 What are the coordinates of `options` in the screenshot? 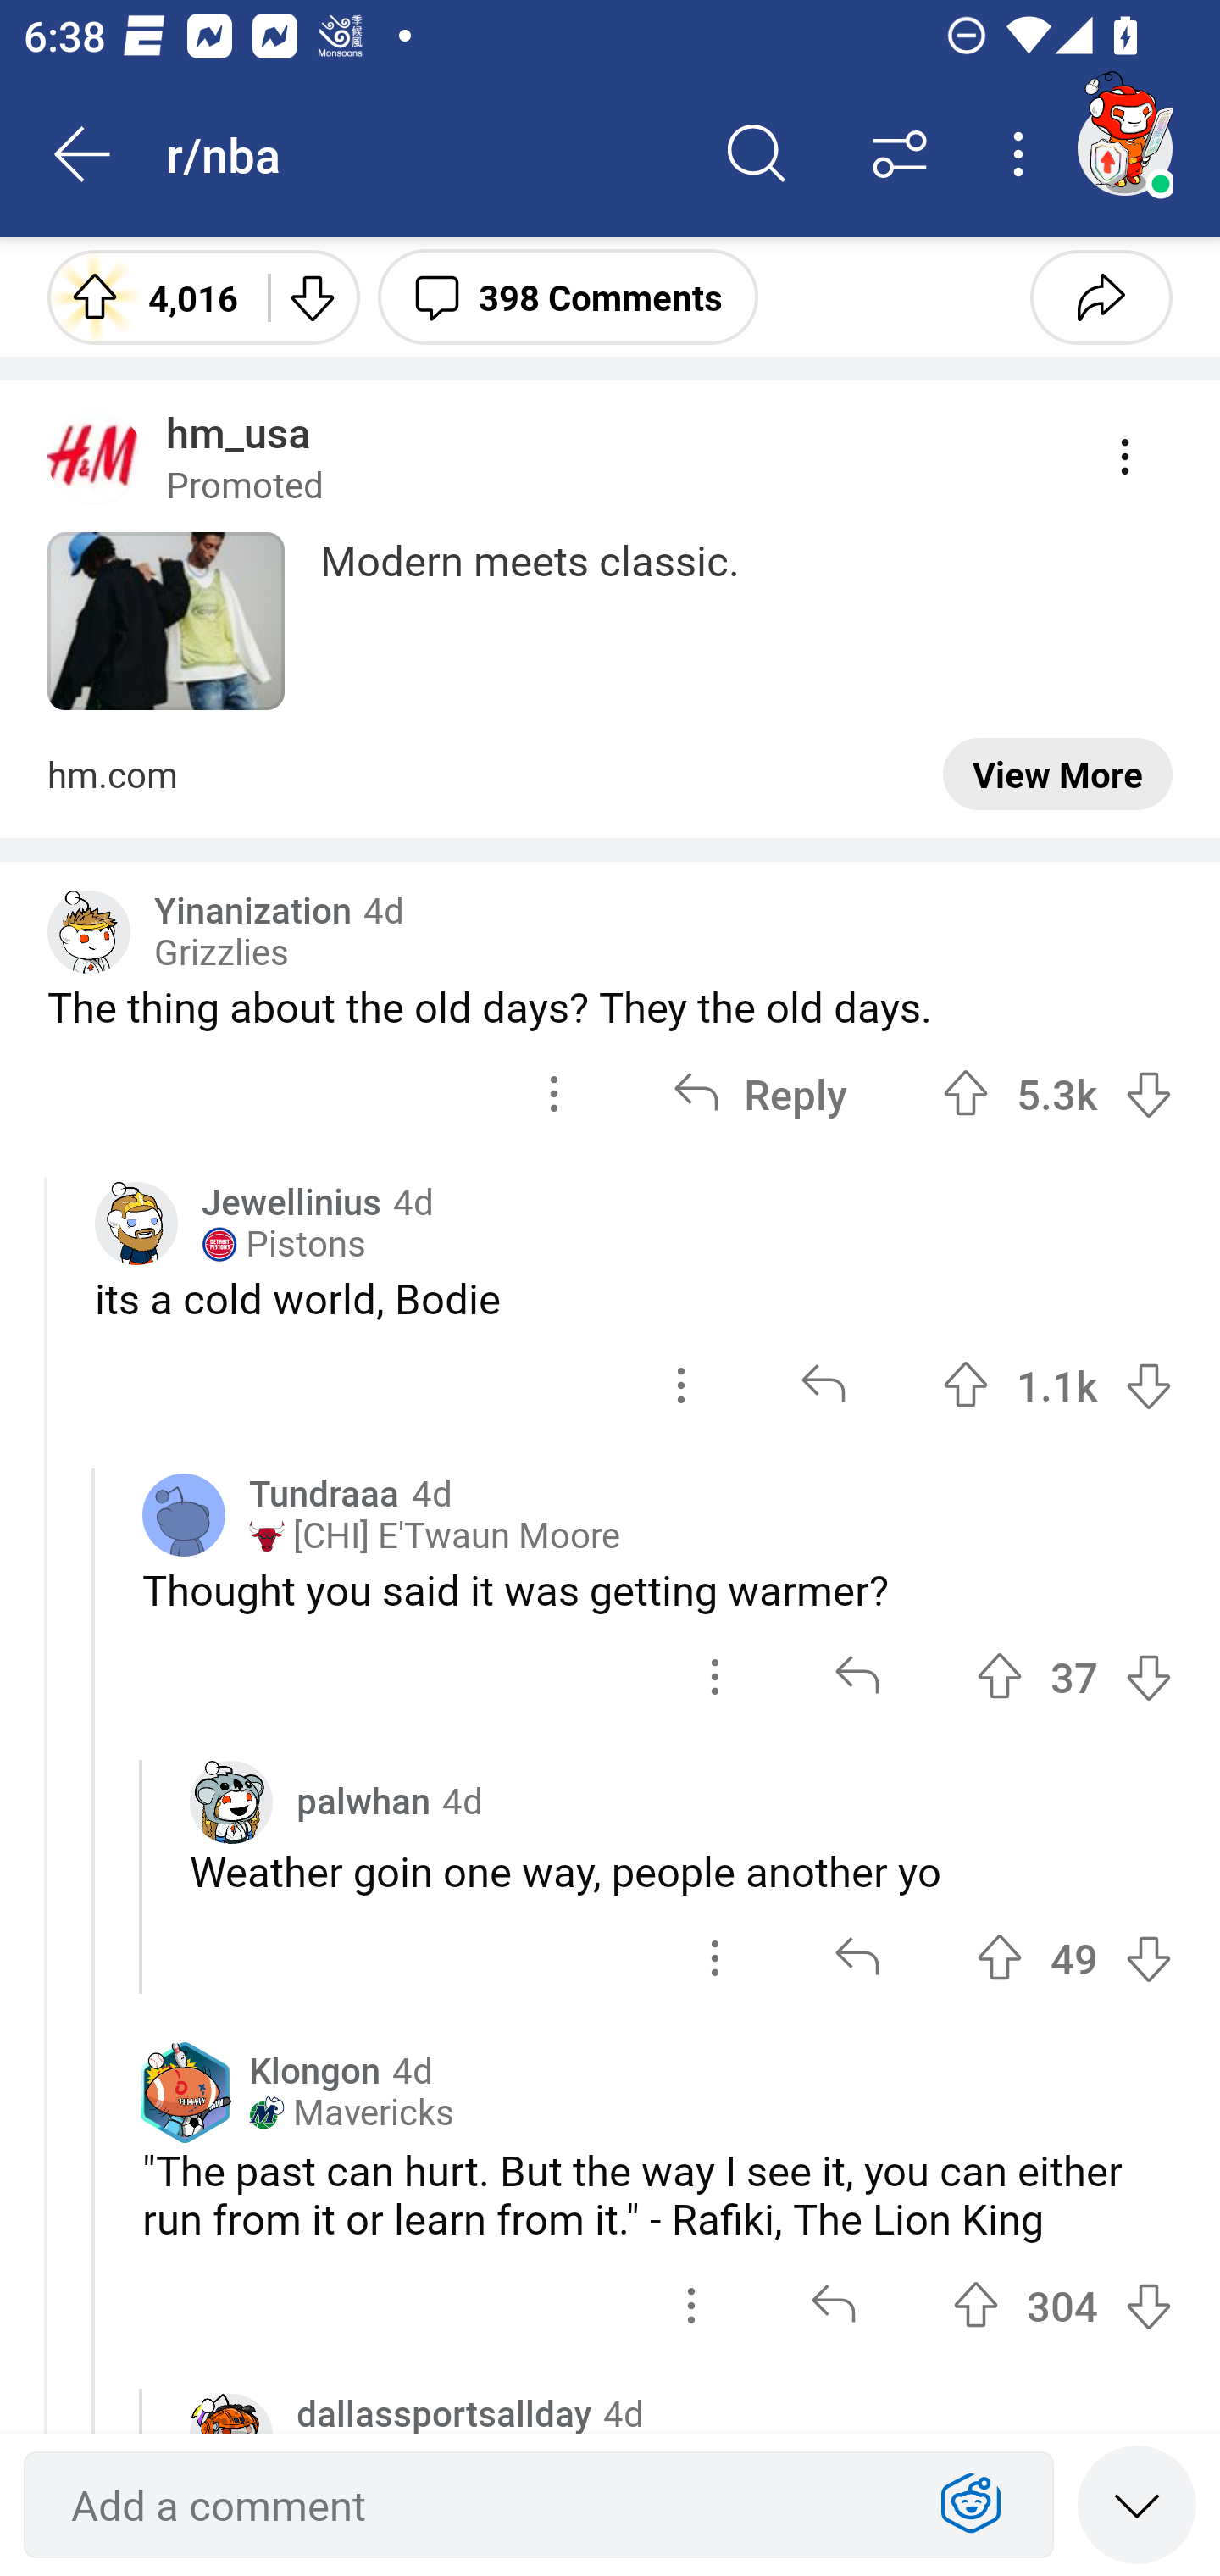 It's located at (715, 1676).